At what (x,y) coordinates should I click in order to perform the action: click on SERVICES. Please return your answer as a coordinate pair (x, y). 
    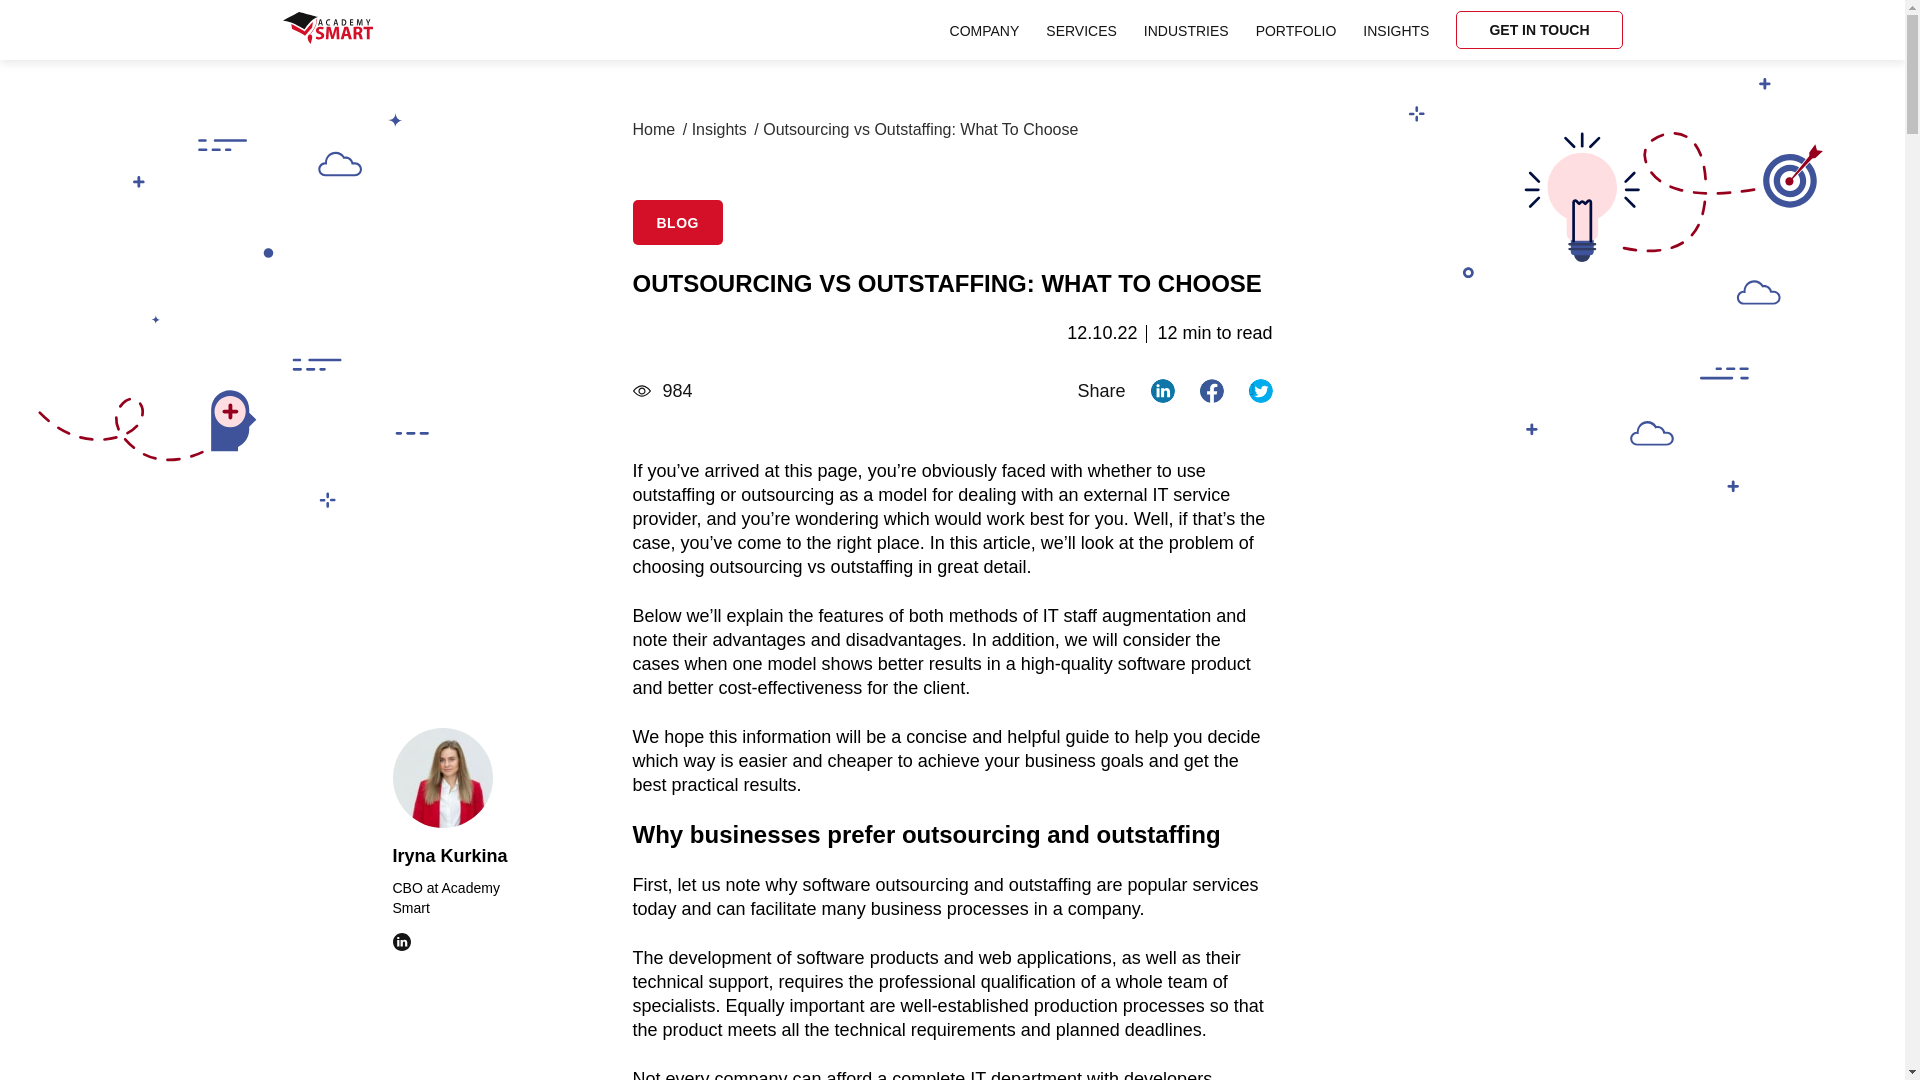
    Looking at the image, I should click on (1082, 29).